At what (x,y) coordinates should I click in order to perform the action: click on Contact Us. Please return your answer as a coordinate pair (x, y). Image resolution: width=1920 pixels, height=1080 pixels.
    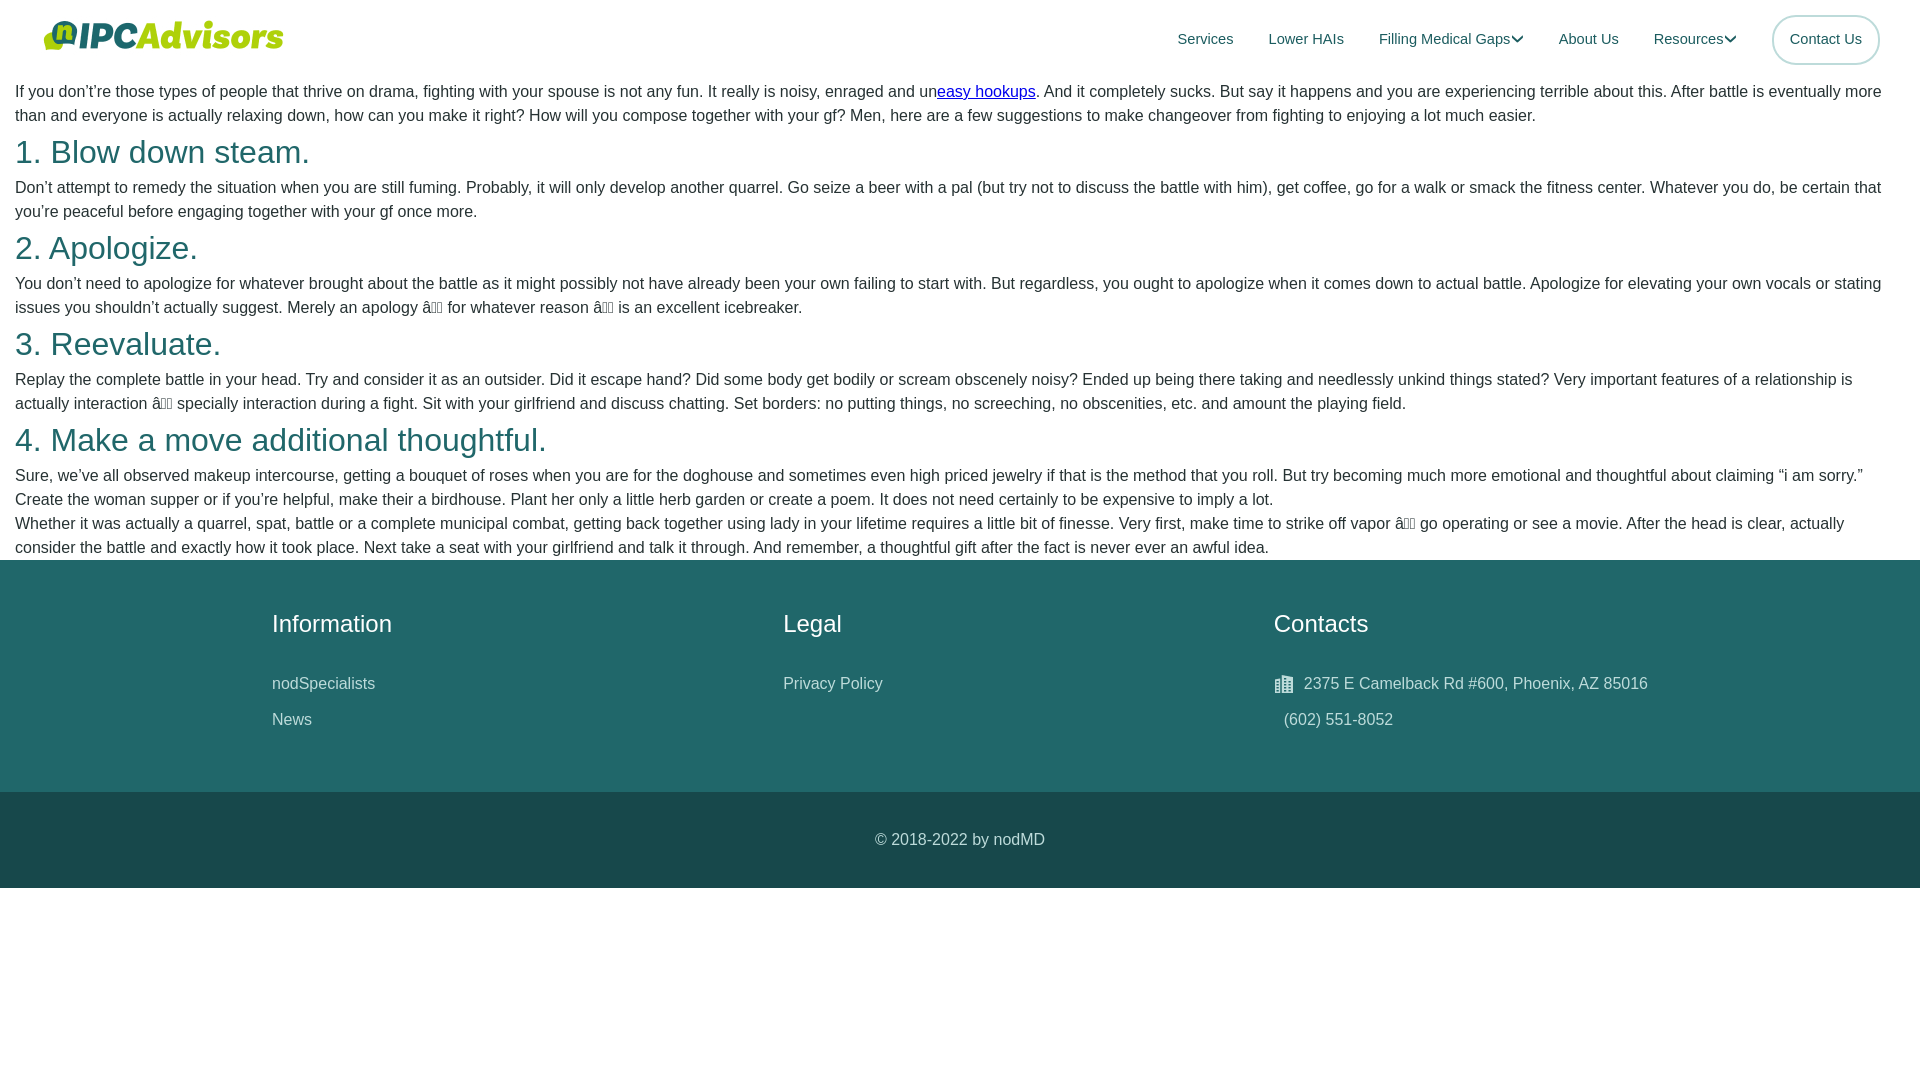
    Looking at the image, I should click on (1826, 40).